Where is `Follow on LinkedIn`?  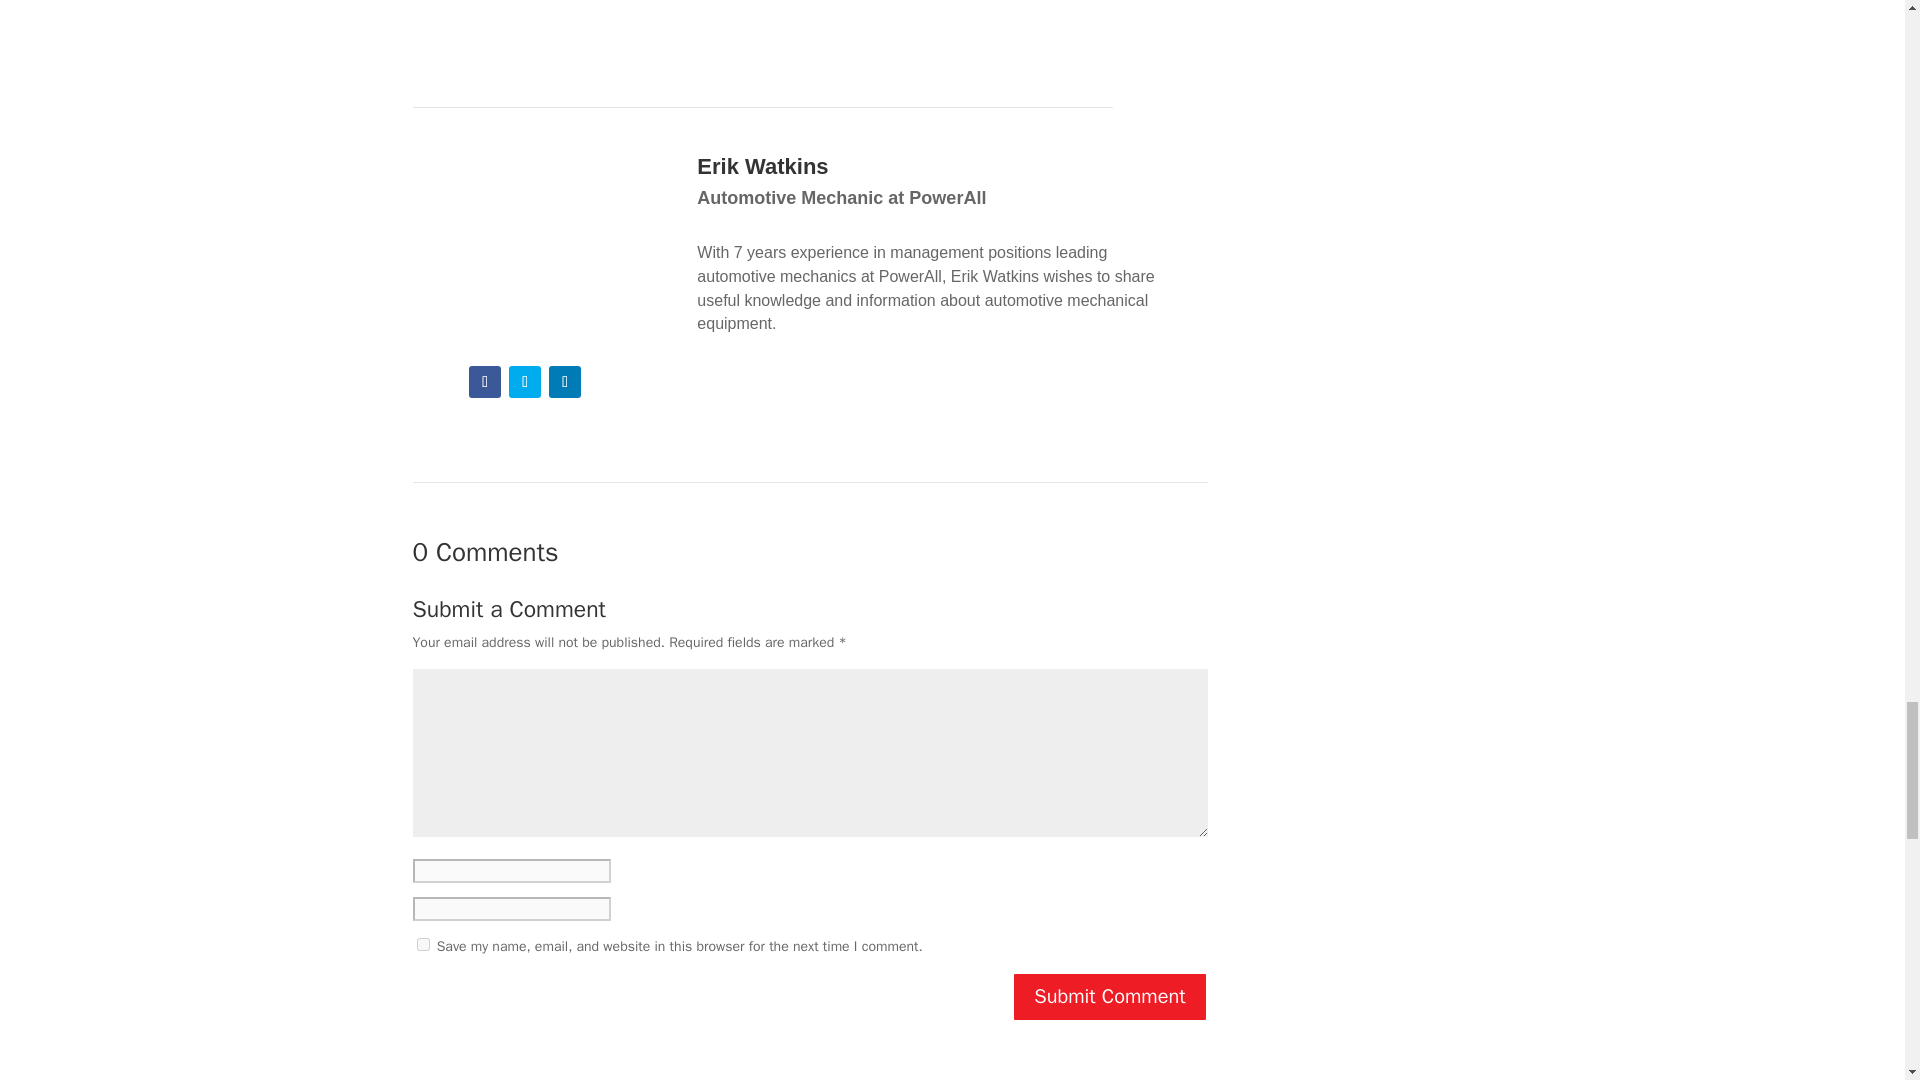 Follow on LinkedIn is located at coordinates (565, 382).